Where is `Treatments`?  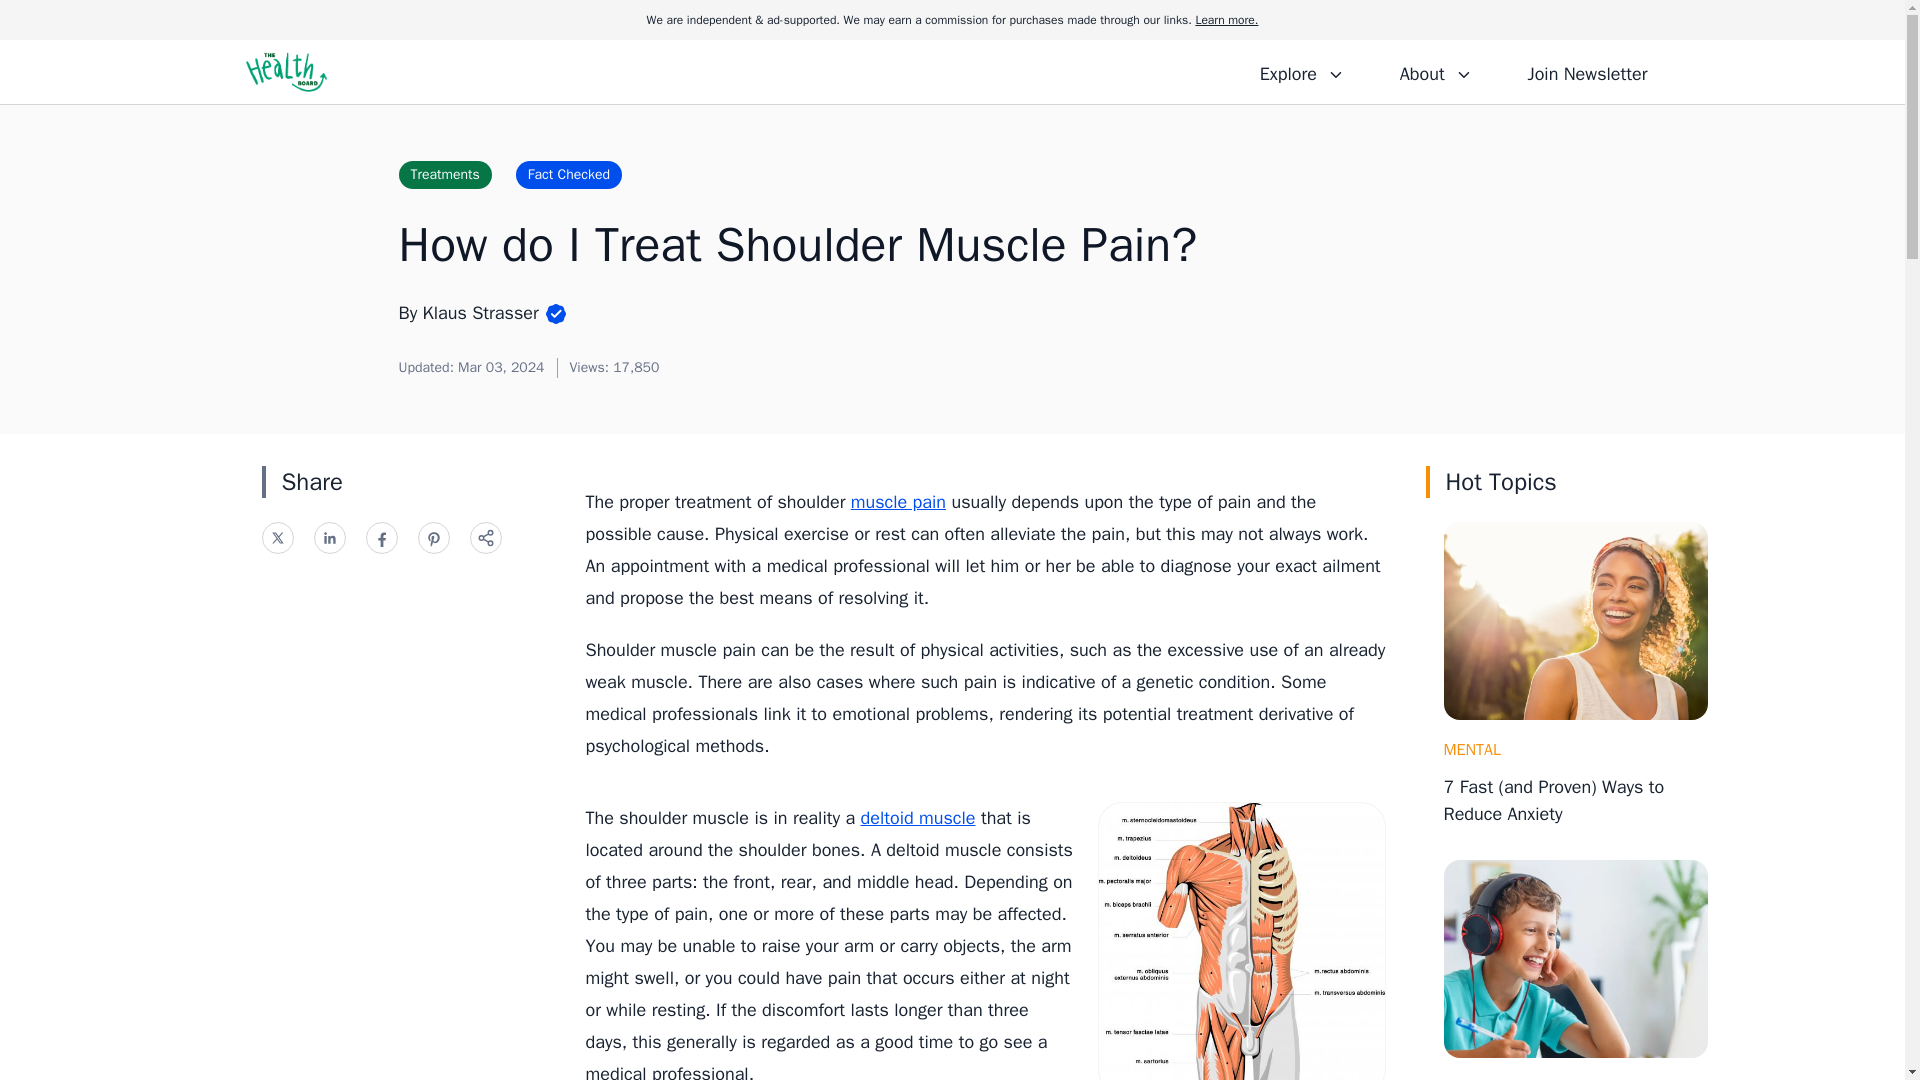 Treatments is located at coordinates (444, 174).